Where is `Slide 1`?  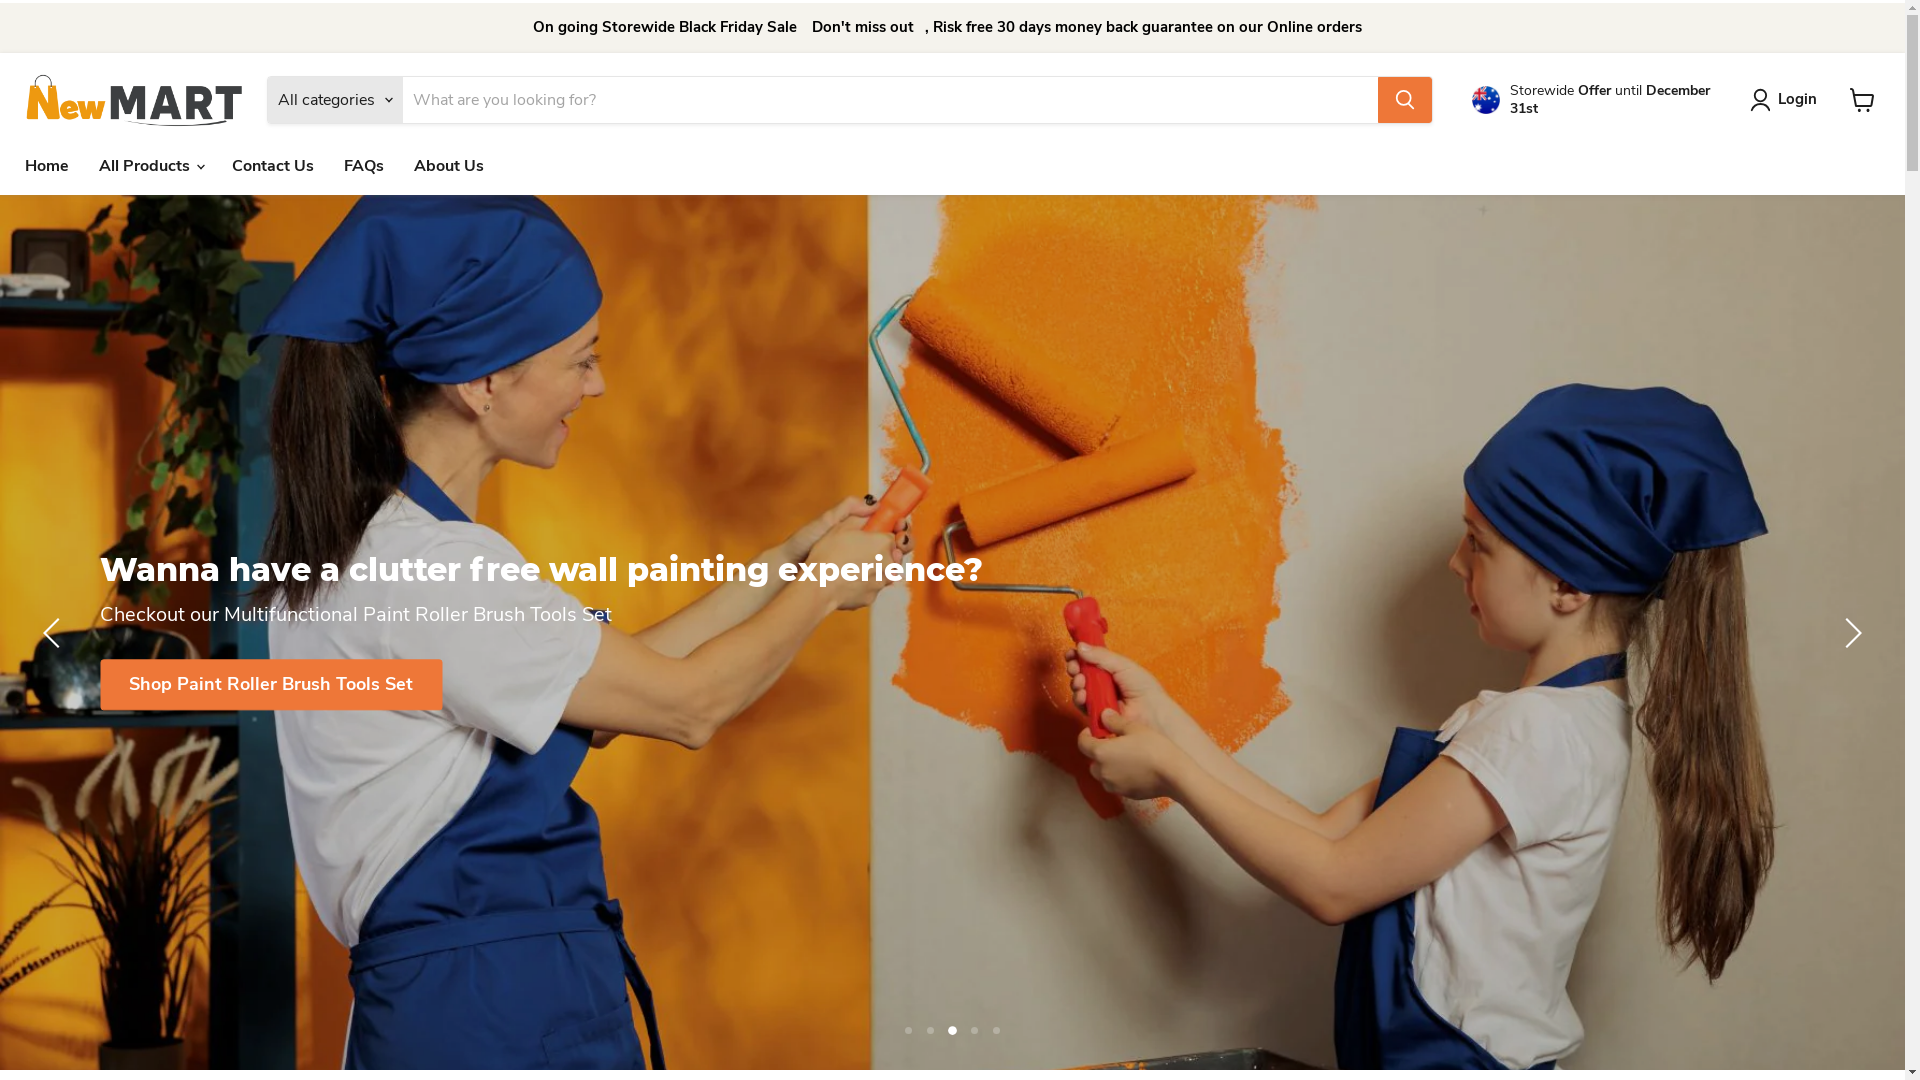
Slide 1 is located at coordinates (908, 1030).